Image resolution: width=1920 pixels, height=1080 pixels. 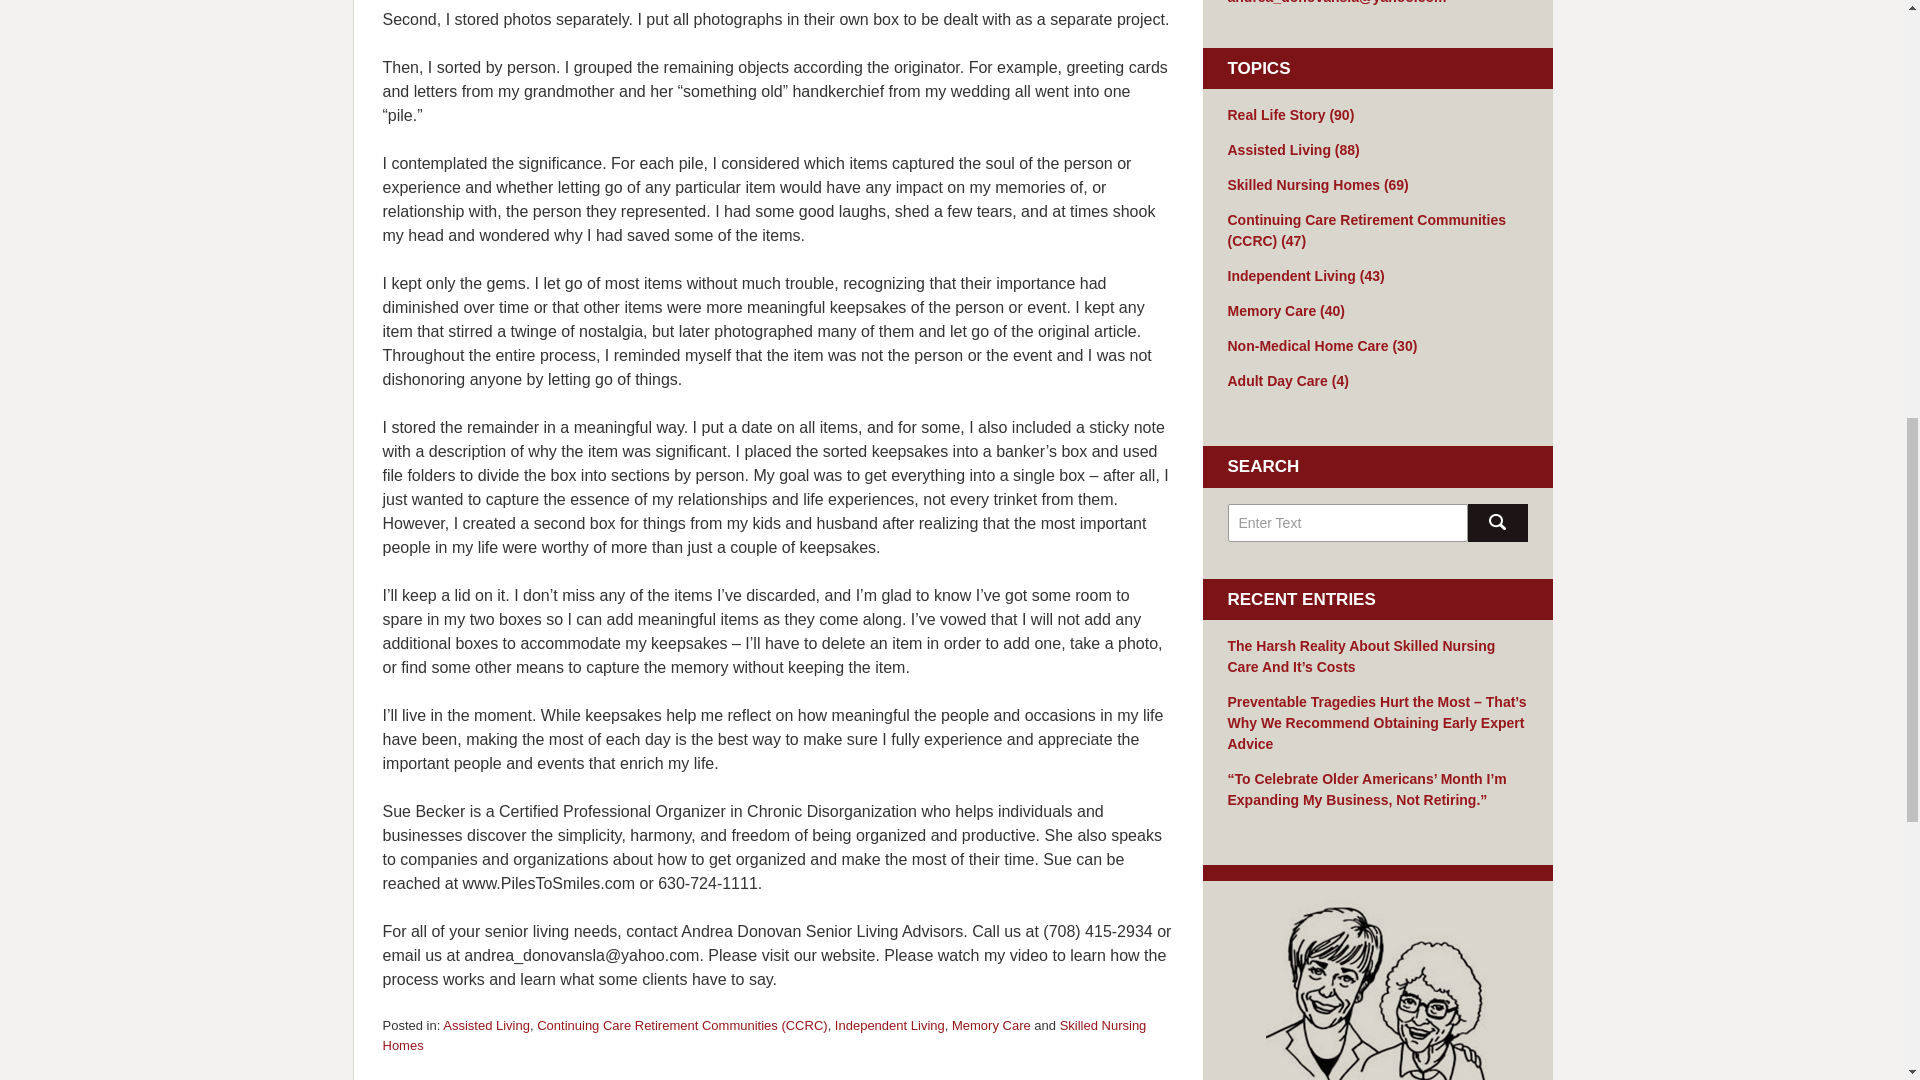 What do you see at coordinates (764, 1036) in the screenshot?
I see `View all posts in Skilled Nursing Homes` at bounding box center [764, 1036].